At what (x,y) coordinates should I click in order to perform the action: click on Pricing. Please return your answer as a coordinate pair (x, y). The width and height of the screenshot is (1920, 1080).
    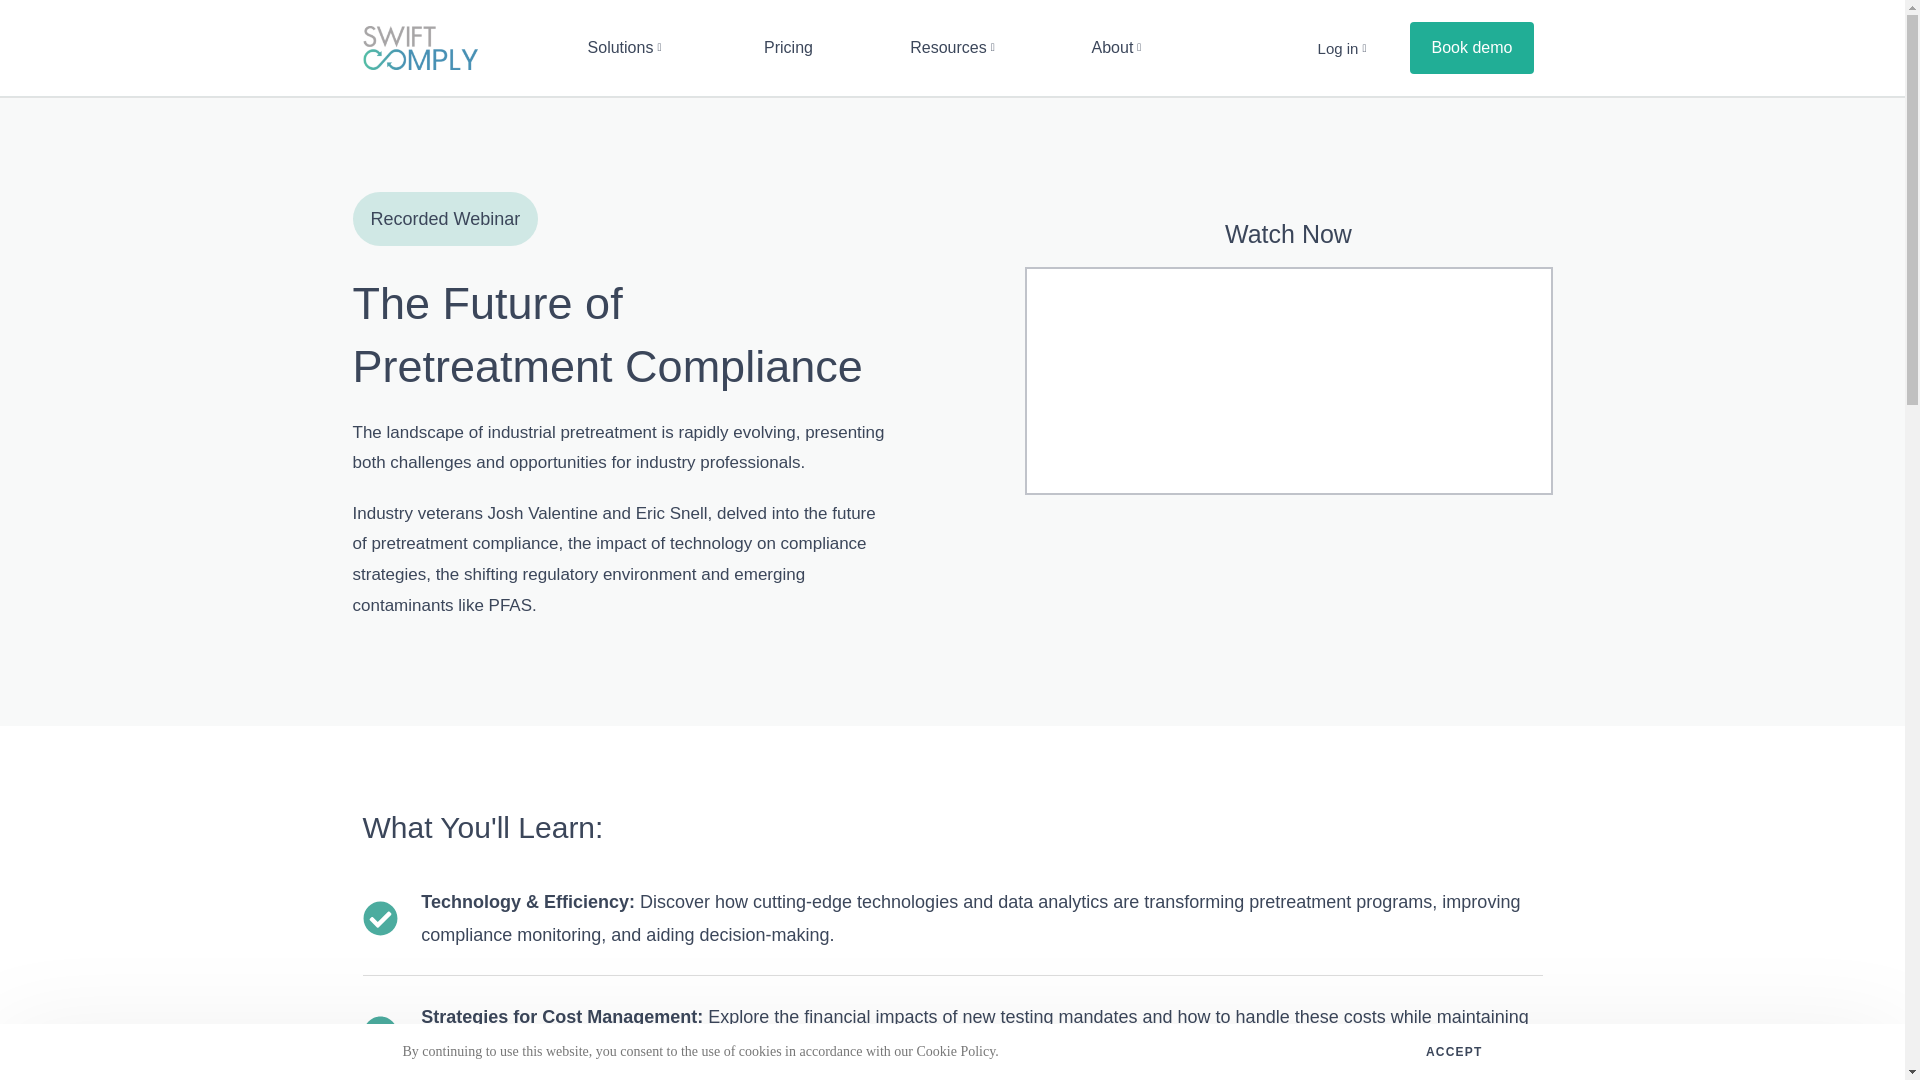
    Looking at the image, I should click on (788, 48).